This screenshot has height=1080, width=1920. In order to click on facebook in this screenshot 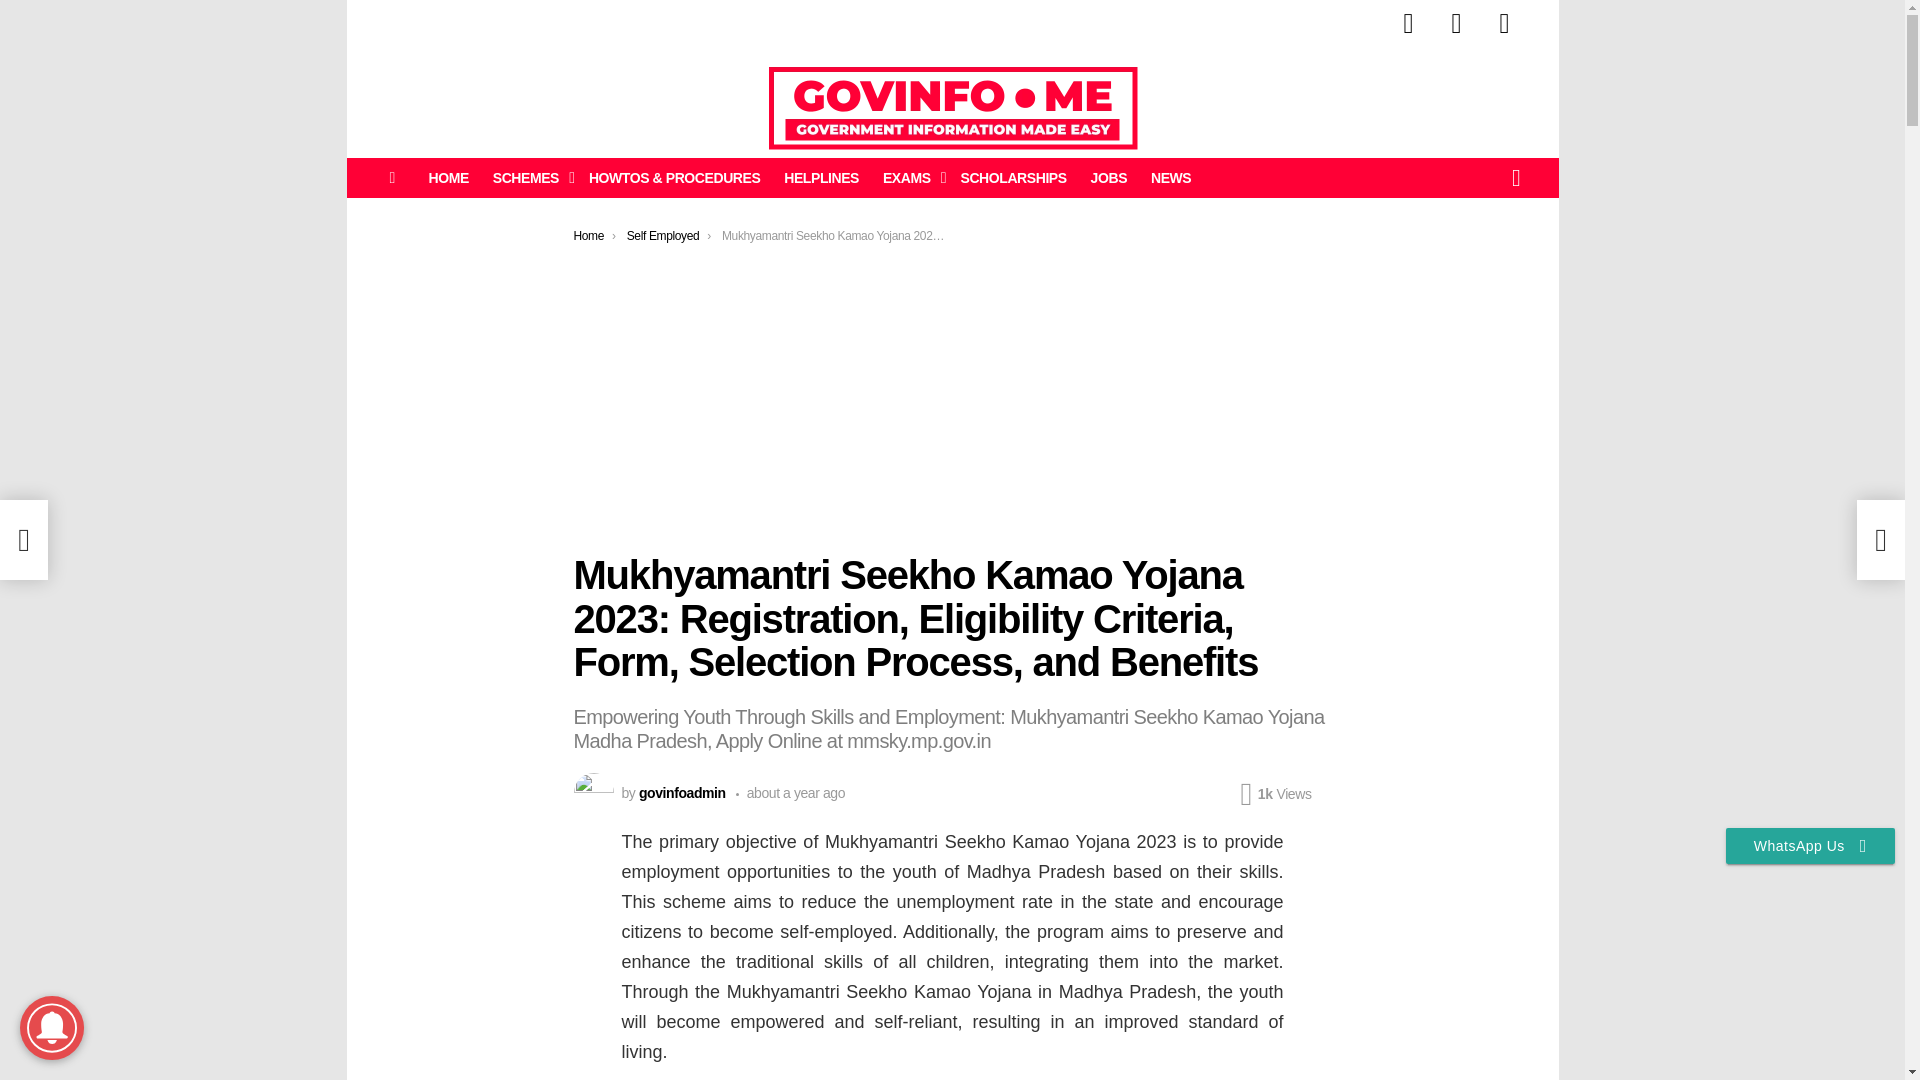, I will do `click(1408, 24)`.